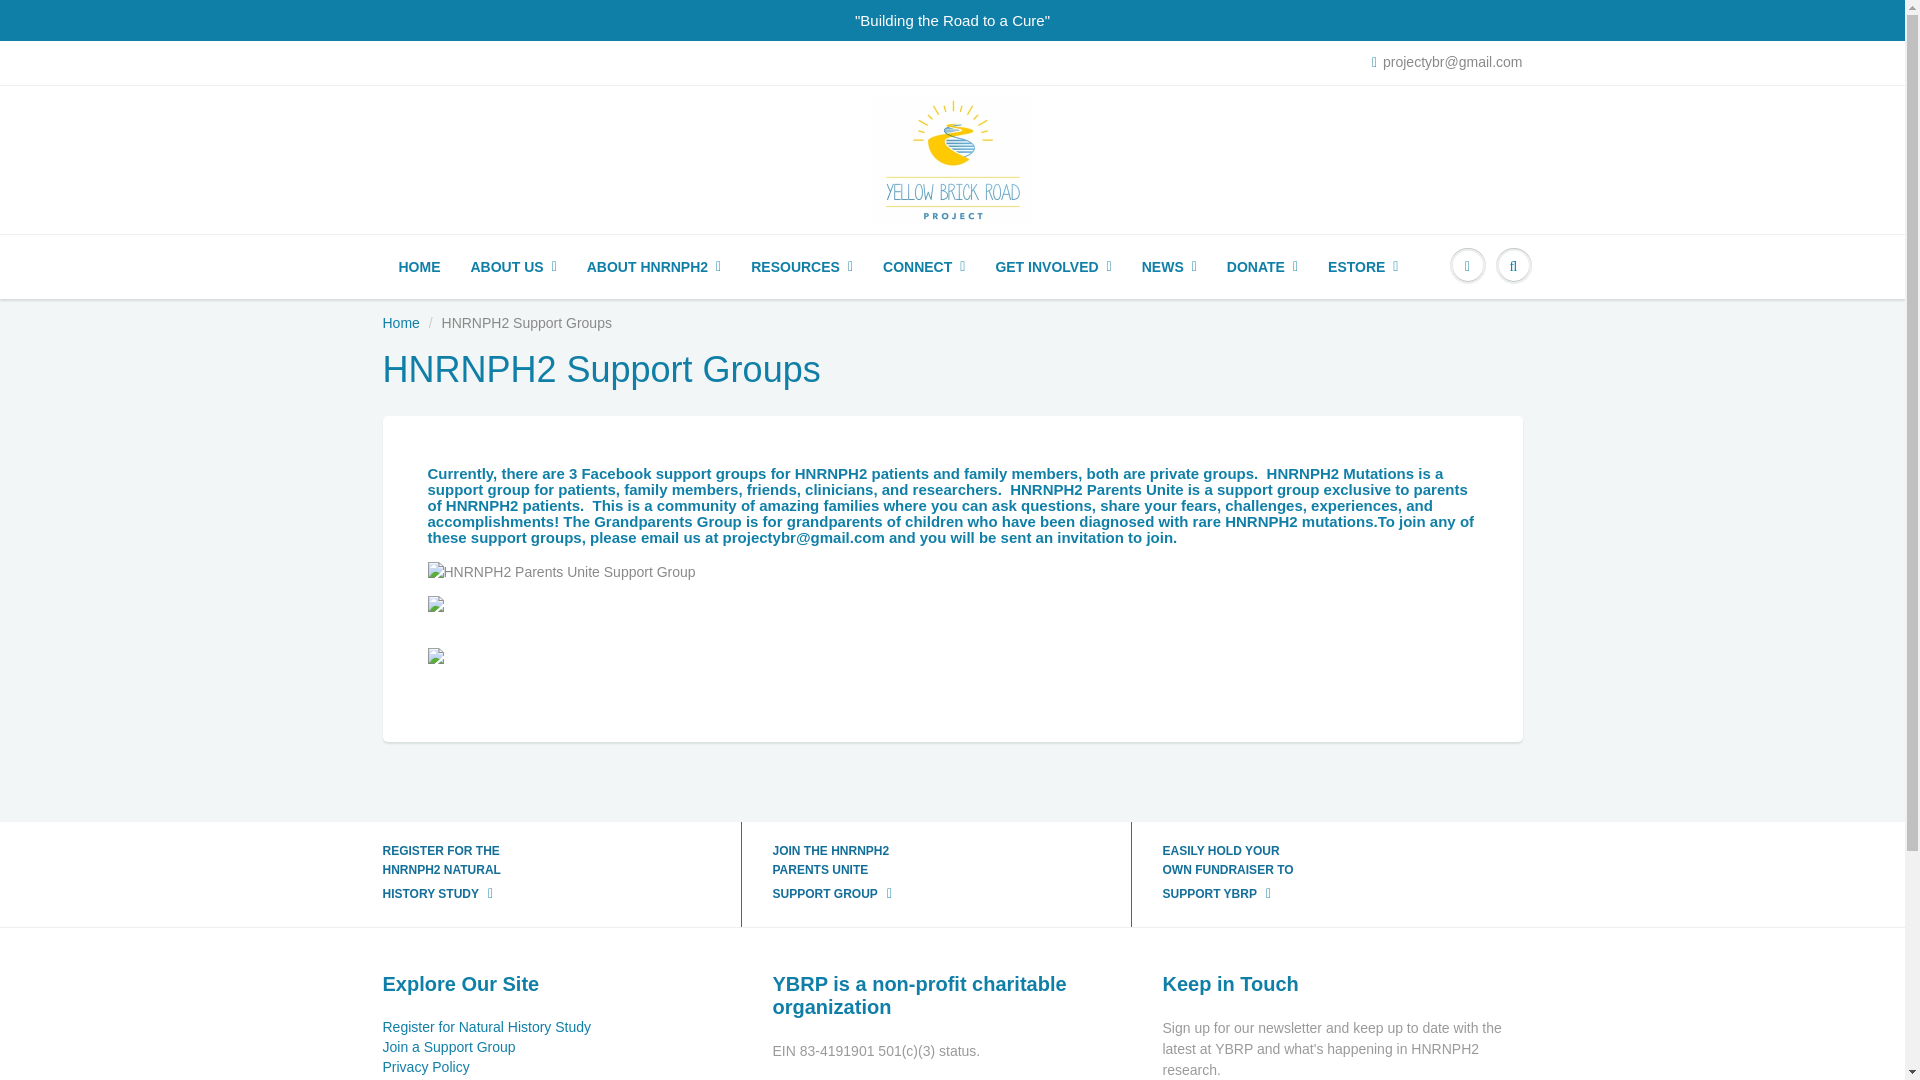  Describe the element at coordinates (514, 267) in the screenshot. I see `ABOUT US` at that location.